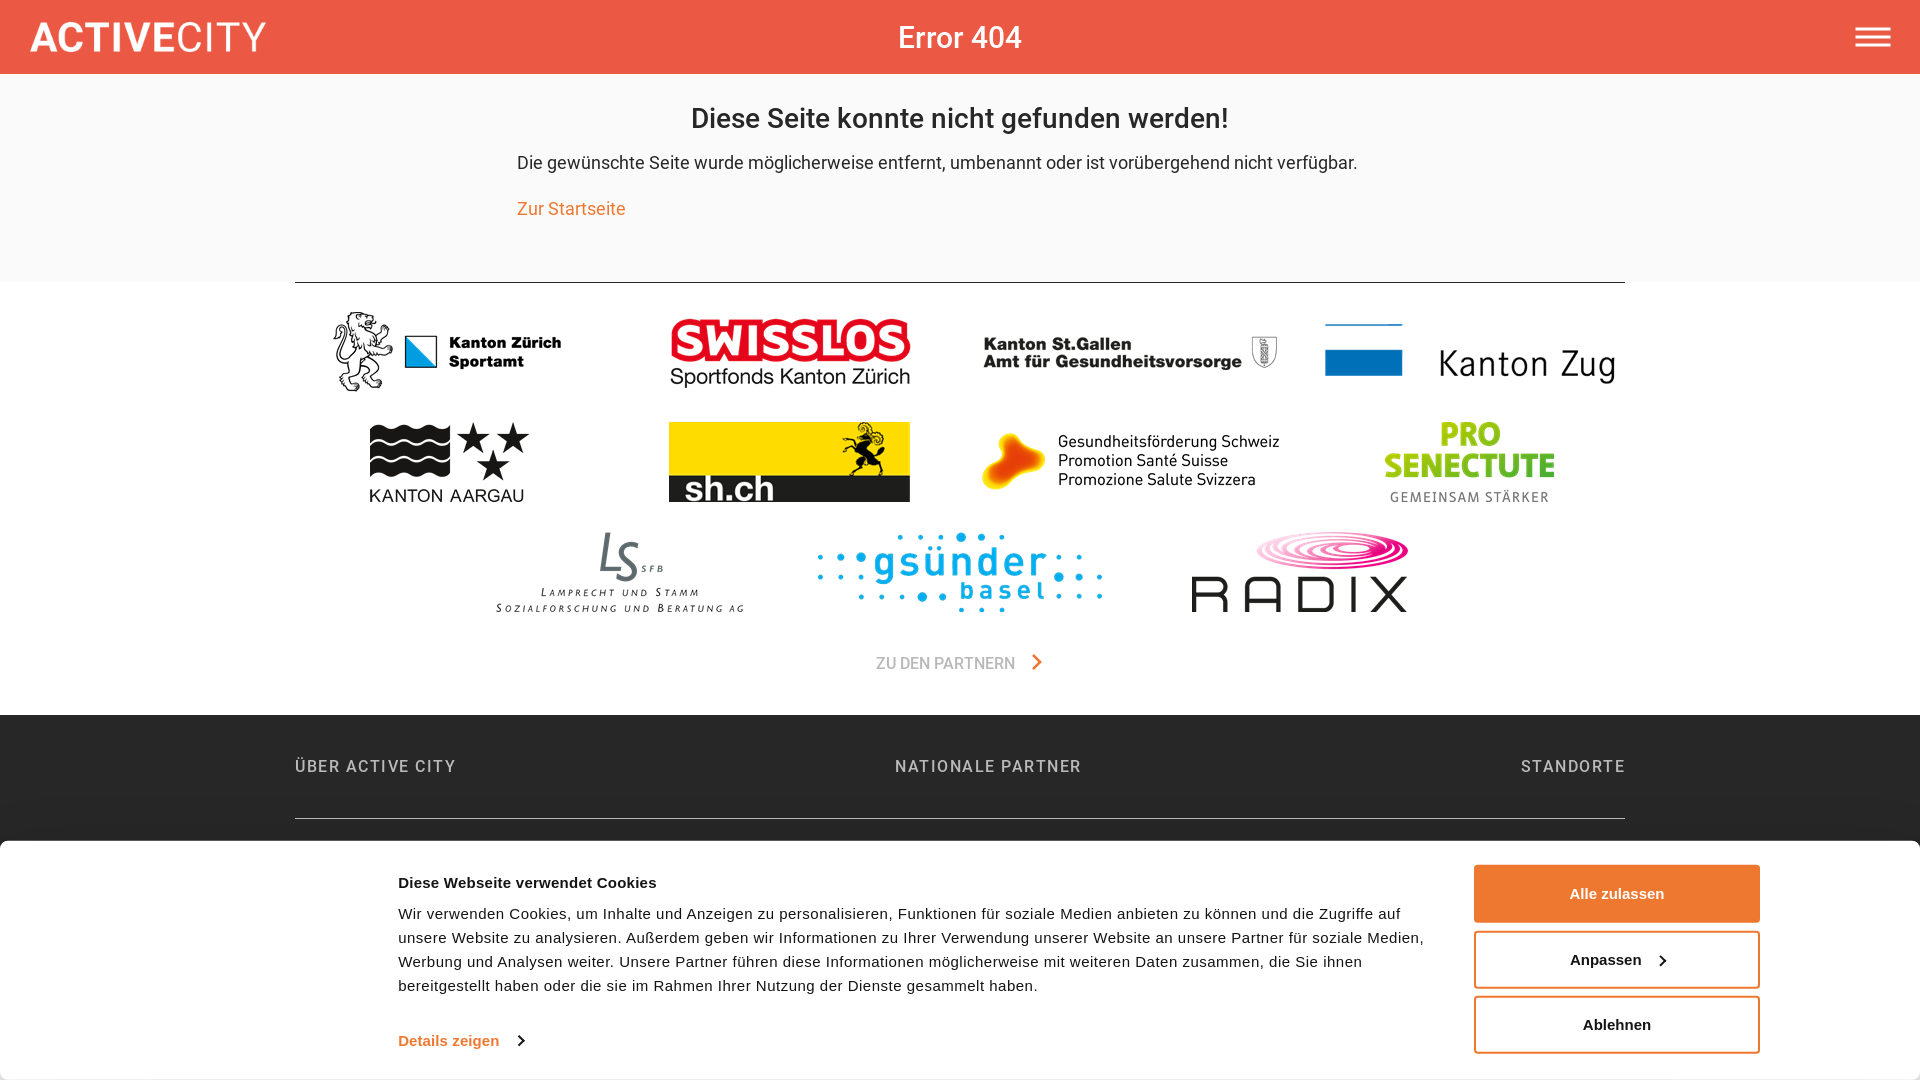 This screenshot has height=1080, width=1920. What do you see at coordinates (1470, 352) in the screenshot?
I see `Kanton Zug` at bounding box center [1470, 352].